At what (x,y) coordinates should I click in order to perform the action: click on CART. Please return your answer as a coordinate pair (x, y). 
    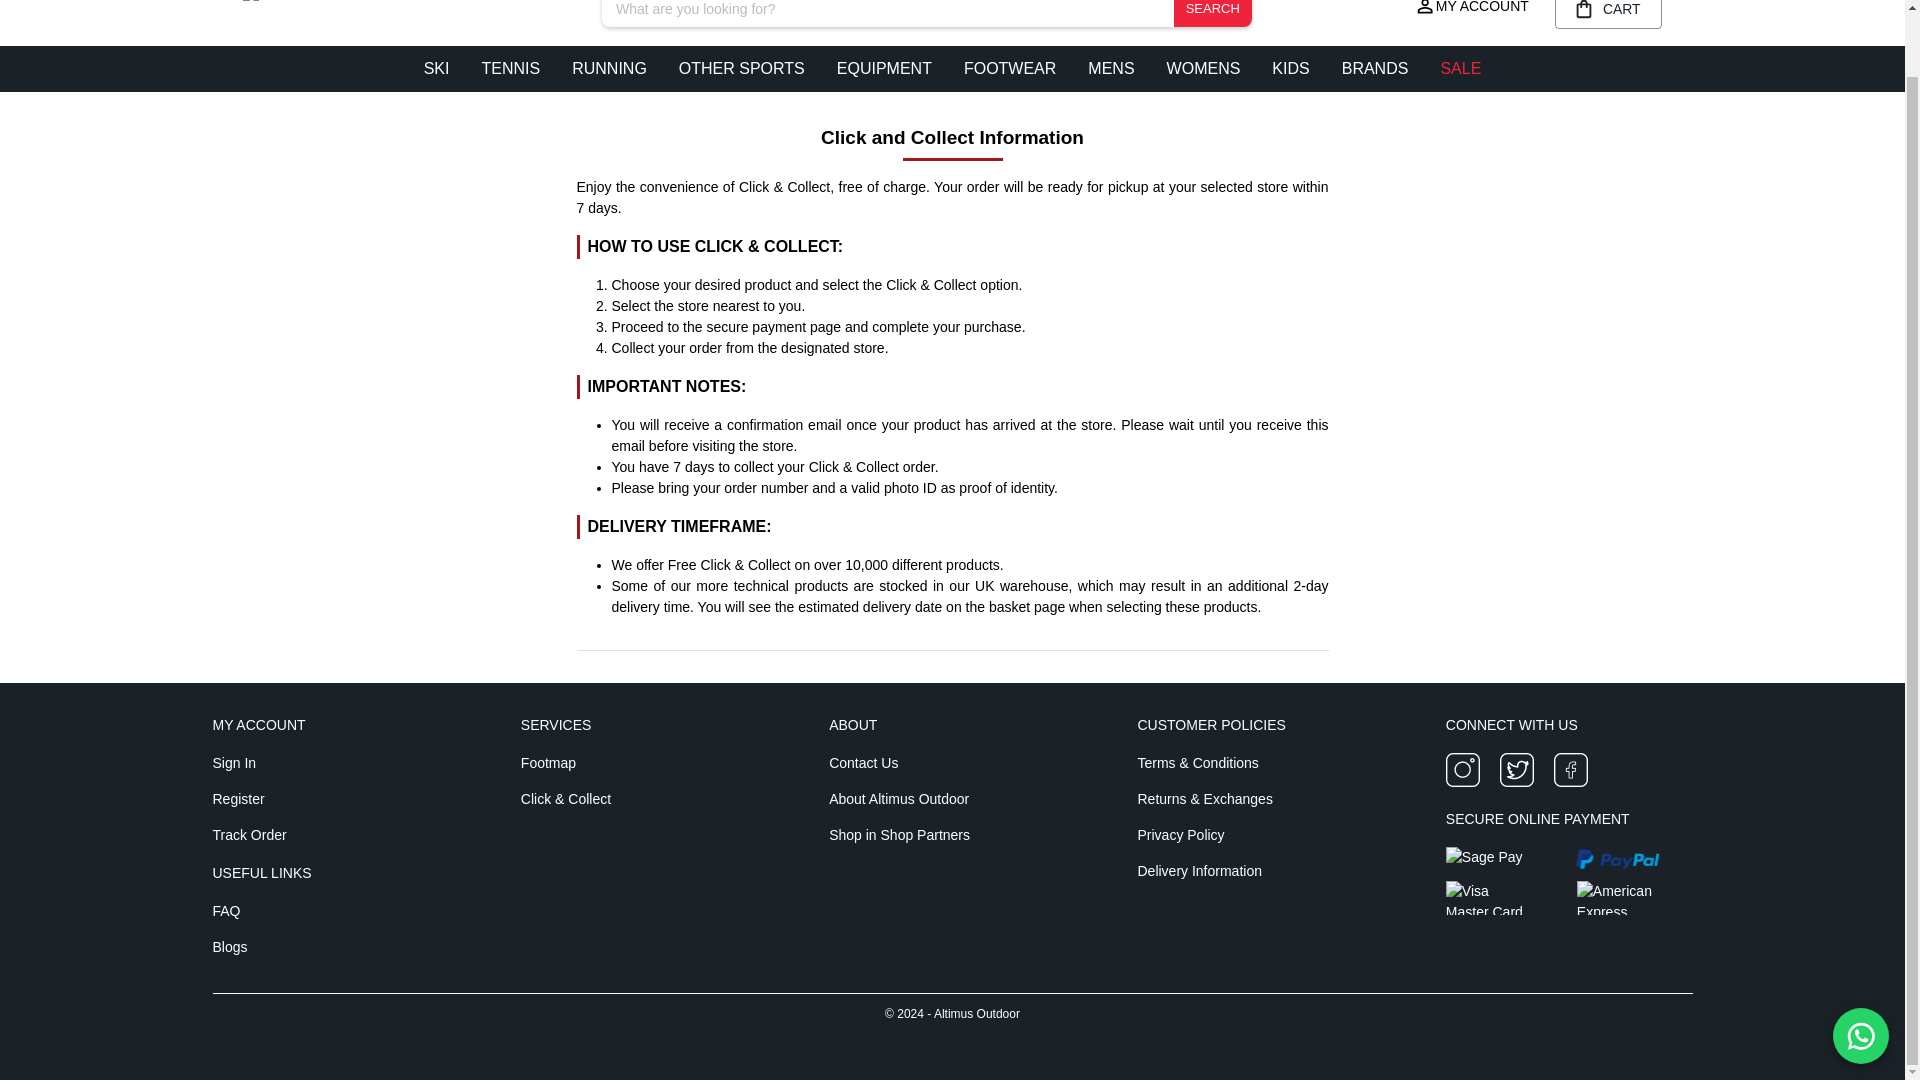
    Looking at the image, I should click on (1608, 14).